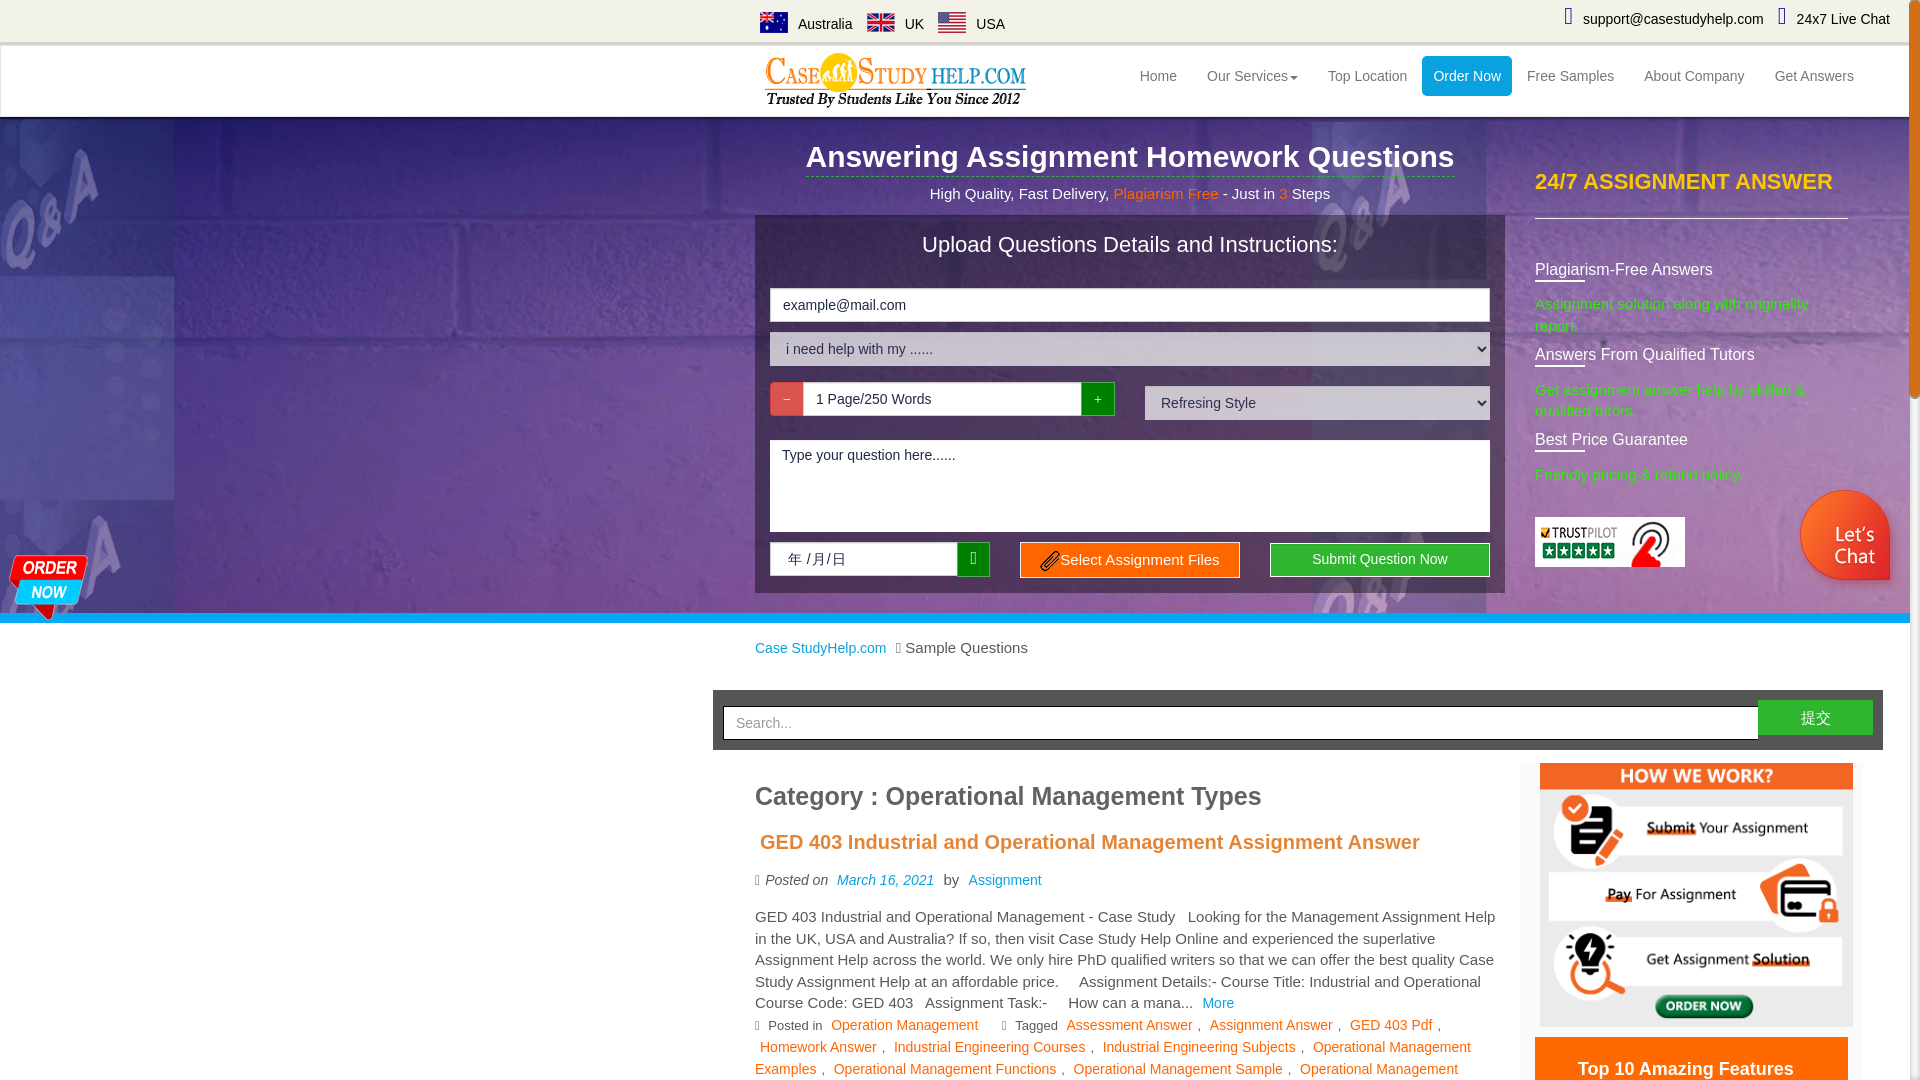 This screenshot has height=1080, width=1920. Describe the element at coordinates (1379, 560) in the screenshot. I see `Submit Question Now` at that location.